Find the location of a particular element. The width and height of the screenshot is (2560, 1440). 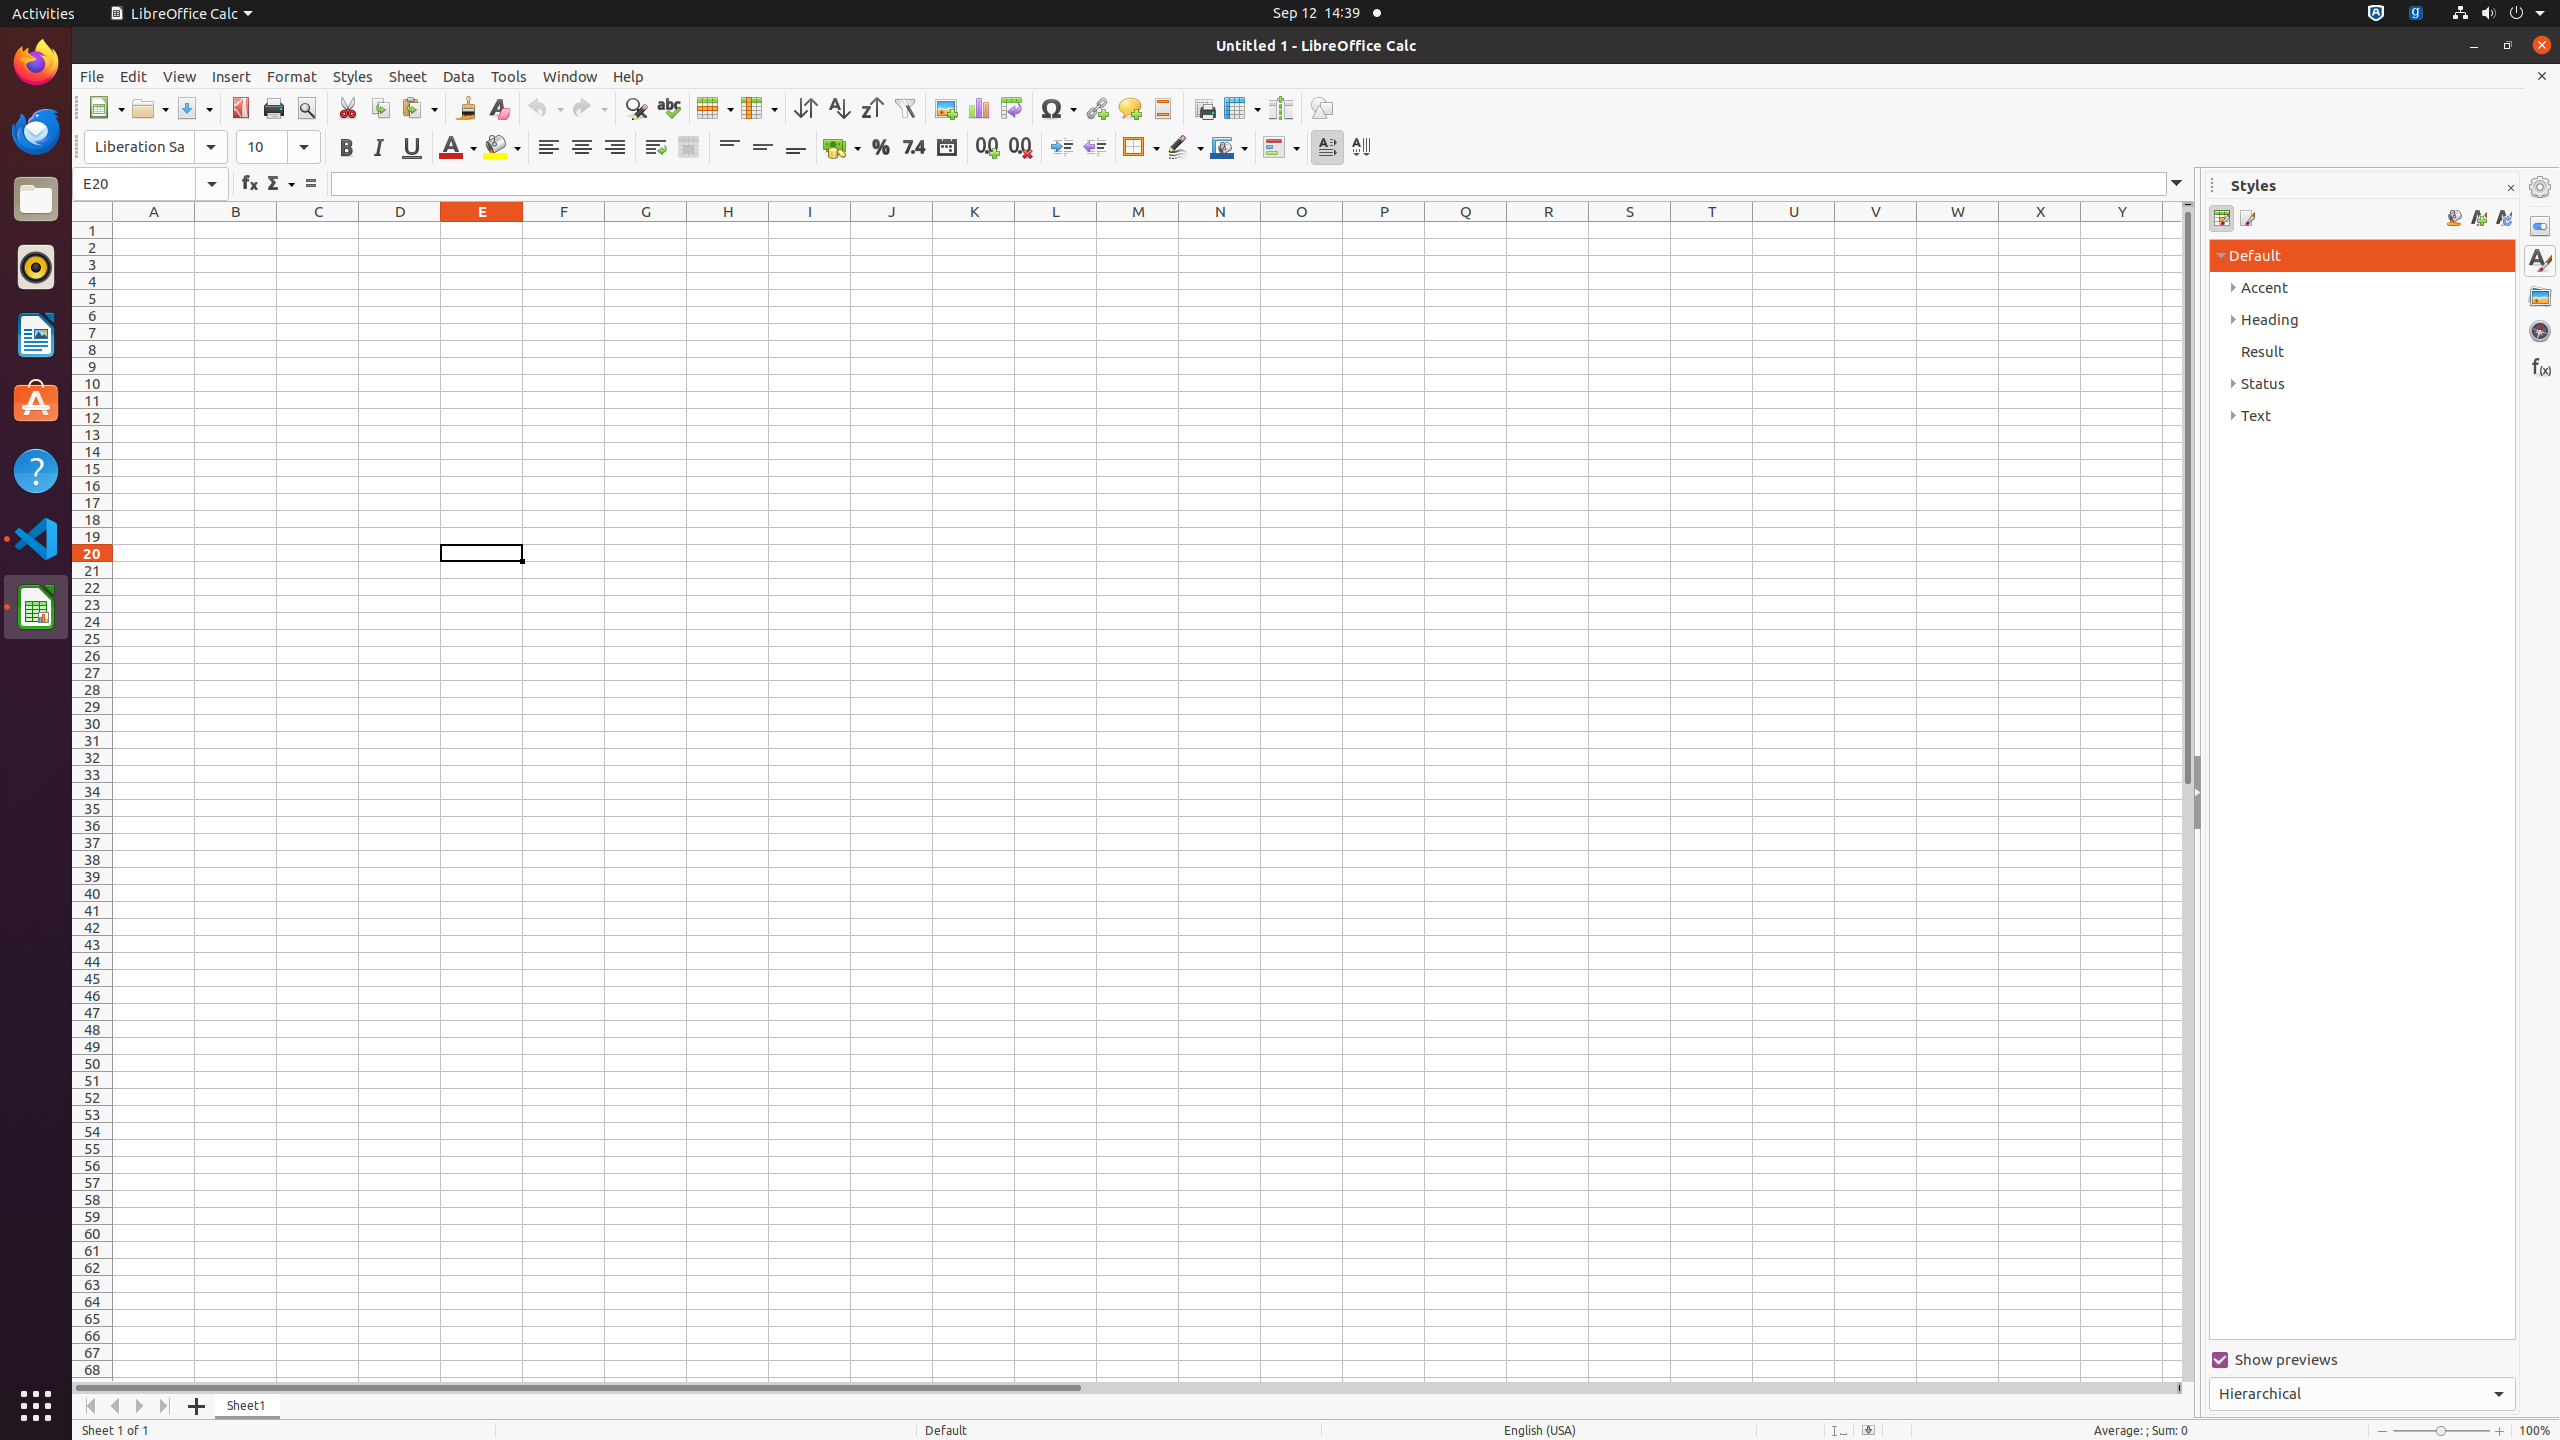

Q1 is located at coordinates (1466, 230).